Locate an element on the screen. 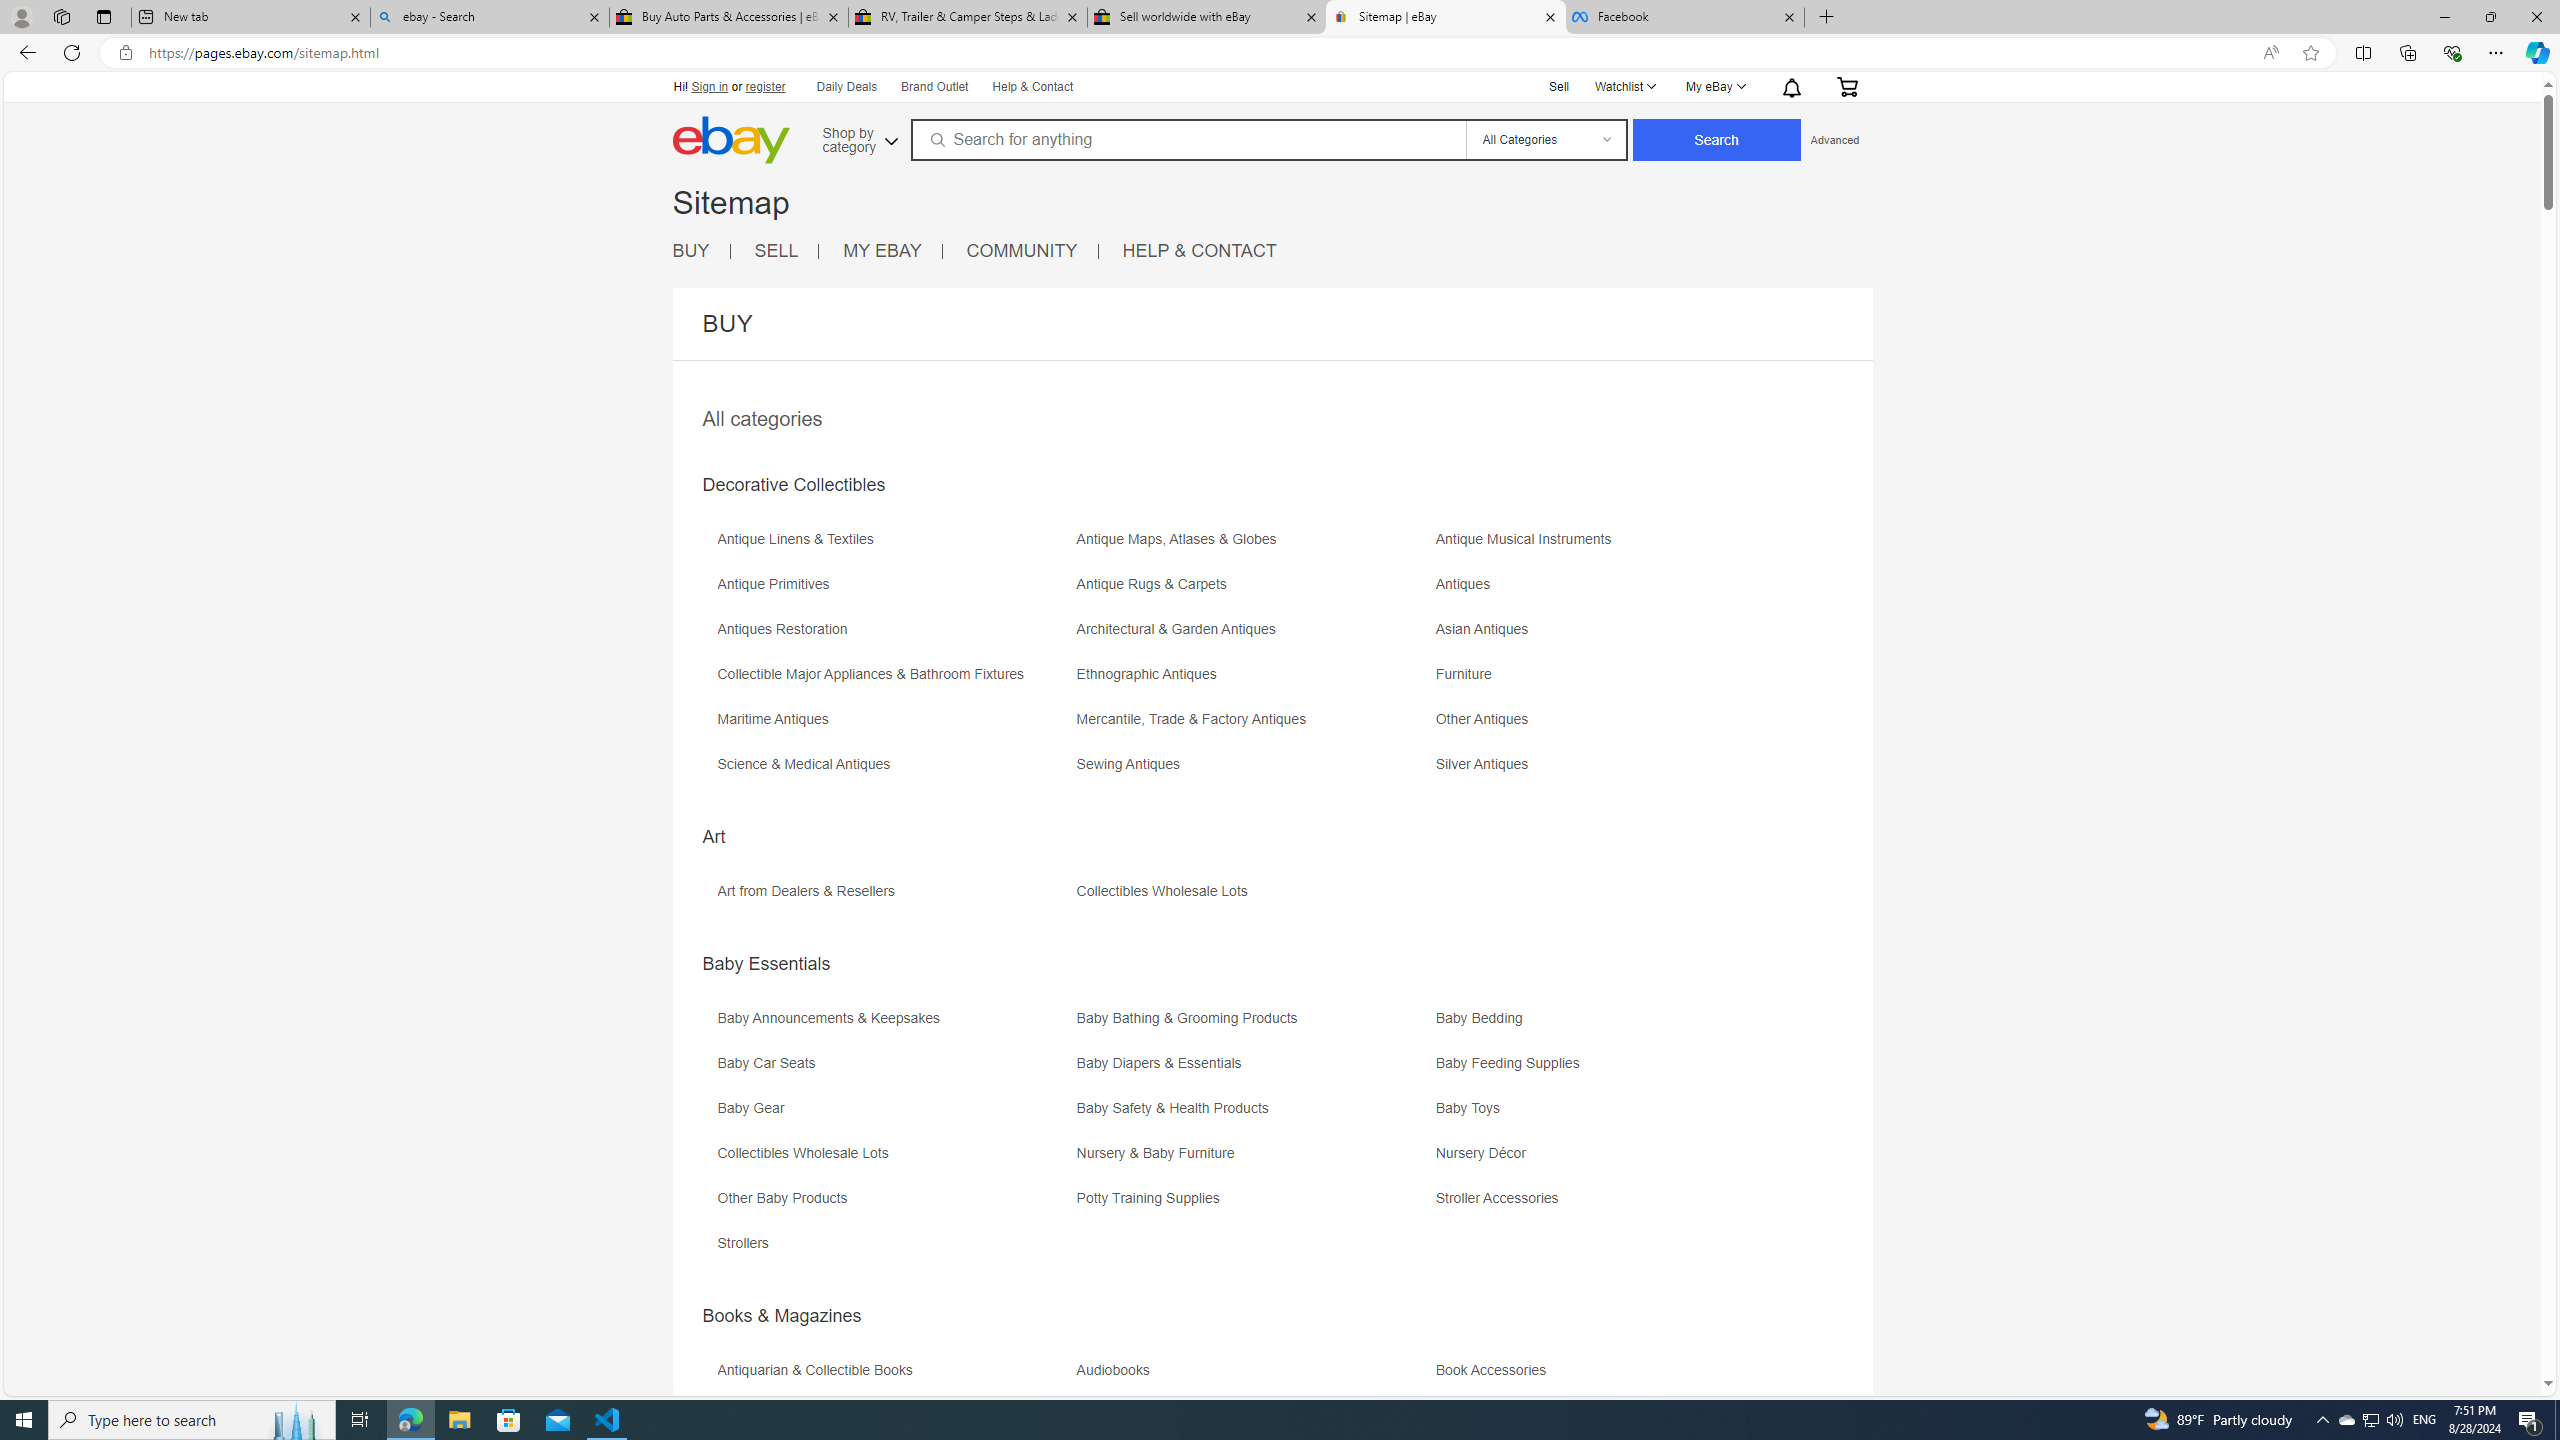 The width and height of the screenshot is (2560, 1440). Nursery & Baby Furniture is located at coordinates (1253, 1160).